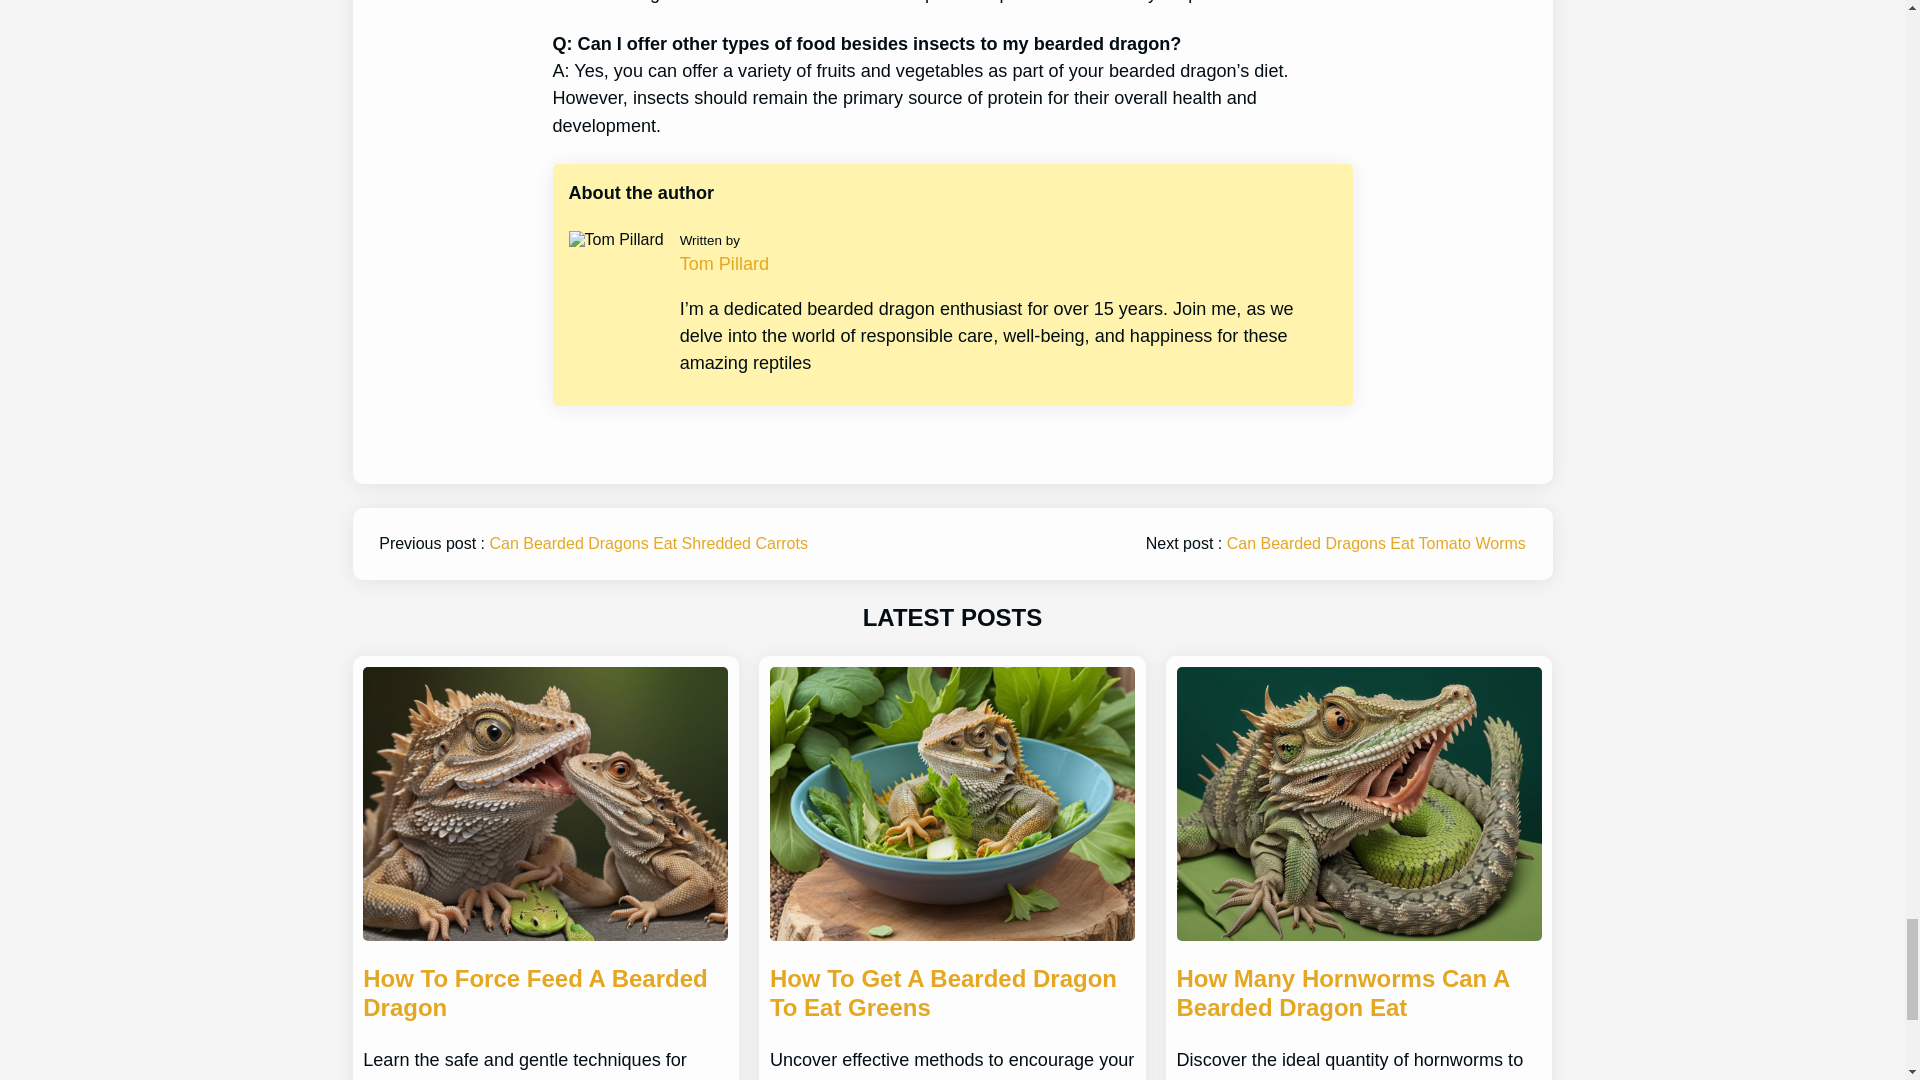 Image resolution: width=1920 pixels, height=1080 pixels. Describe the element at coordinates (724, 264) in the screenshot. I see `Tom Pillard` at that location.